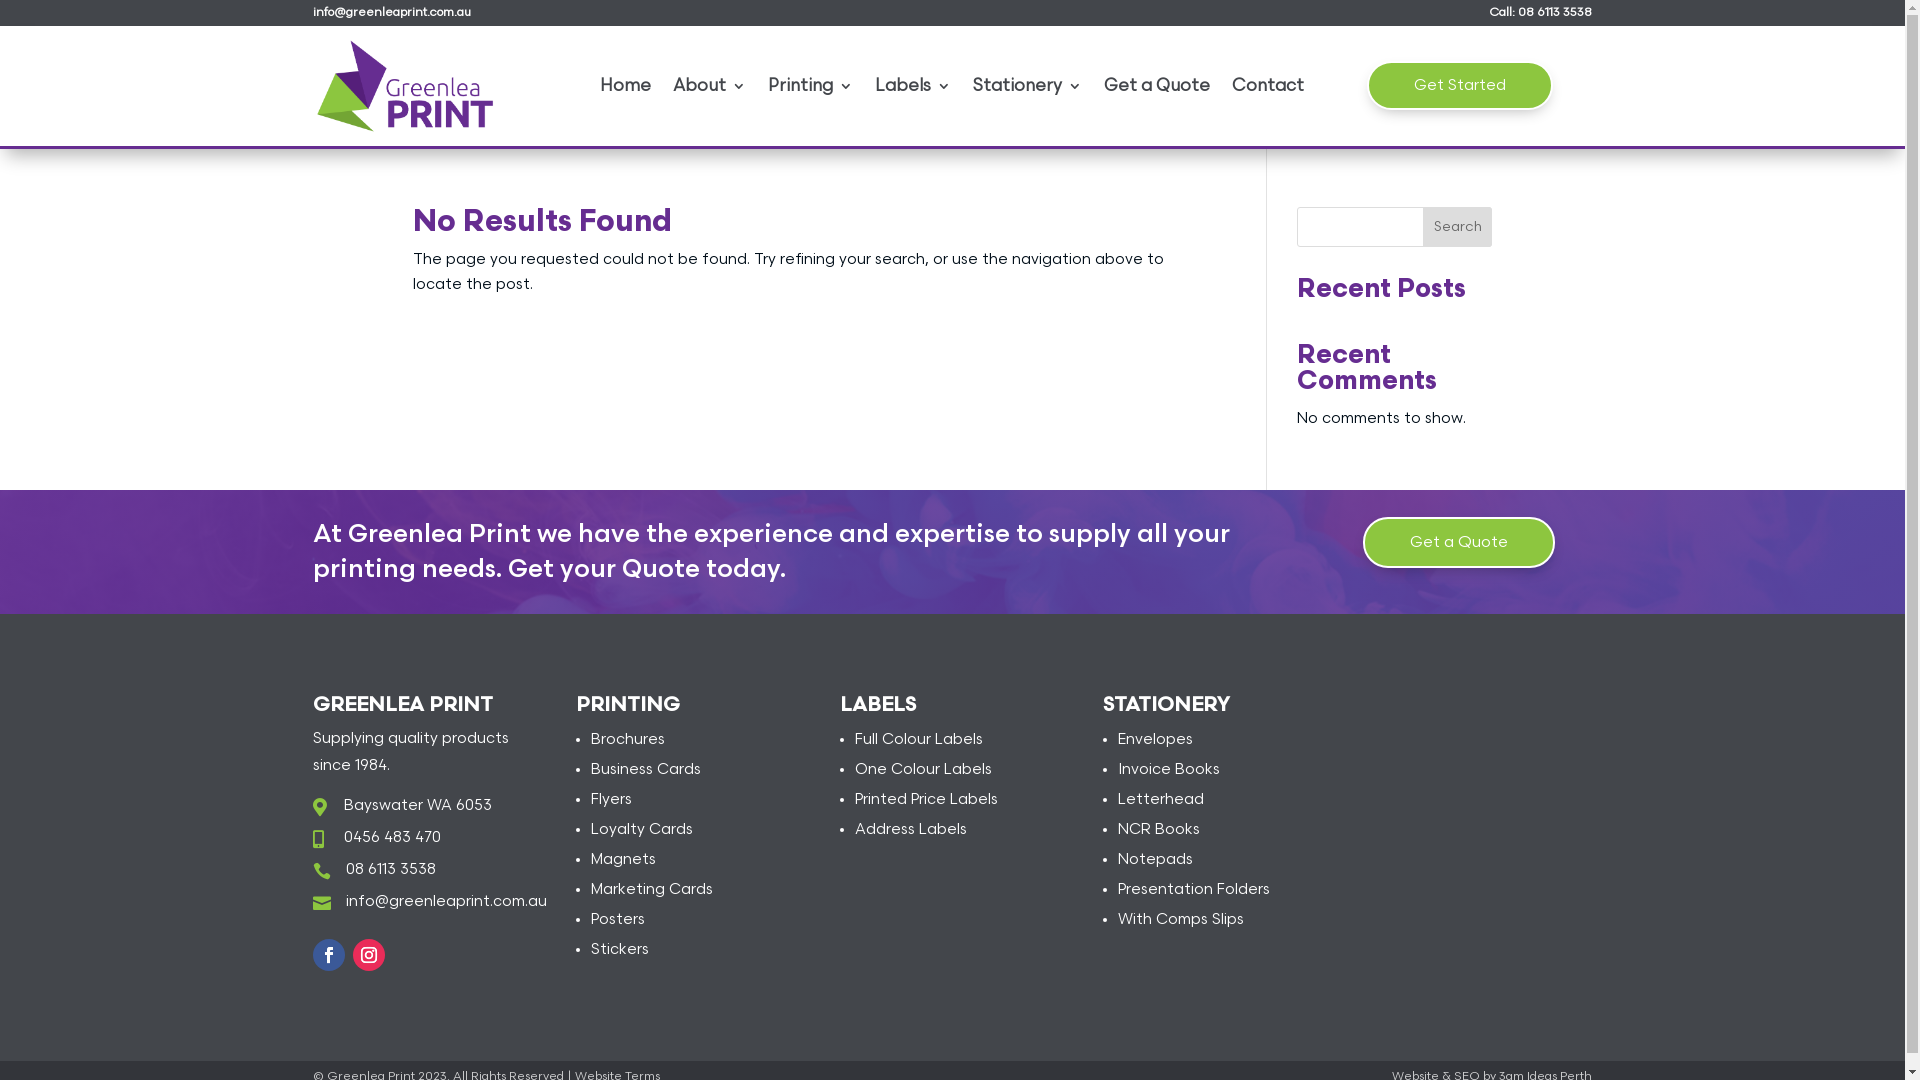 Image resolution: width=1920 pixels, height=1080 pixels. Describe the element at coordinates (646, 770) in the screenshot. I see `Business Cards` at that location.